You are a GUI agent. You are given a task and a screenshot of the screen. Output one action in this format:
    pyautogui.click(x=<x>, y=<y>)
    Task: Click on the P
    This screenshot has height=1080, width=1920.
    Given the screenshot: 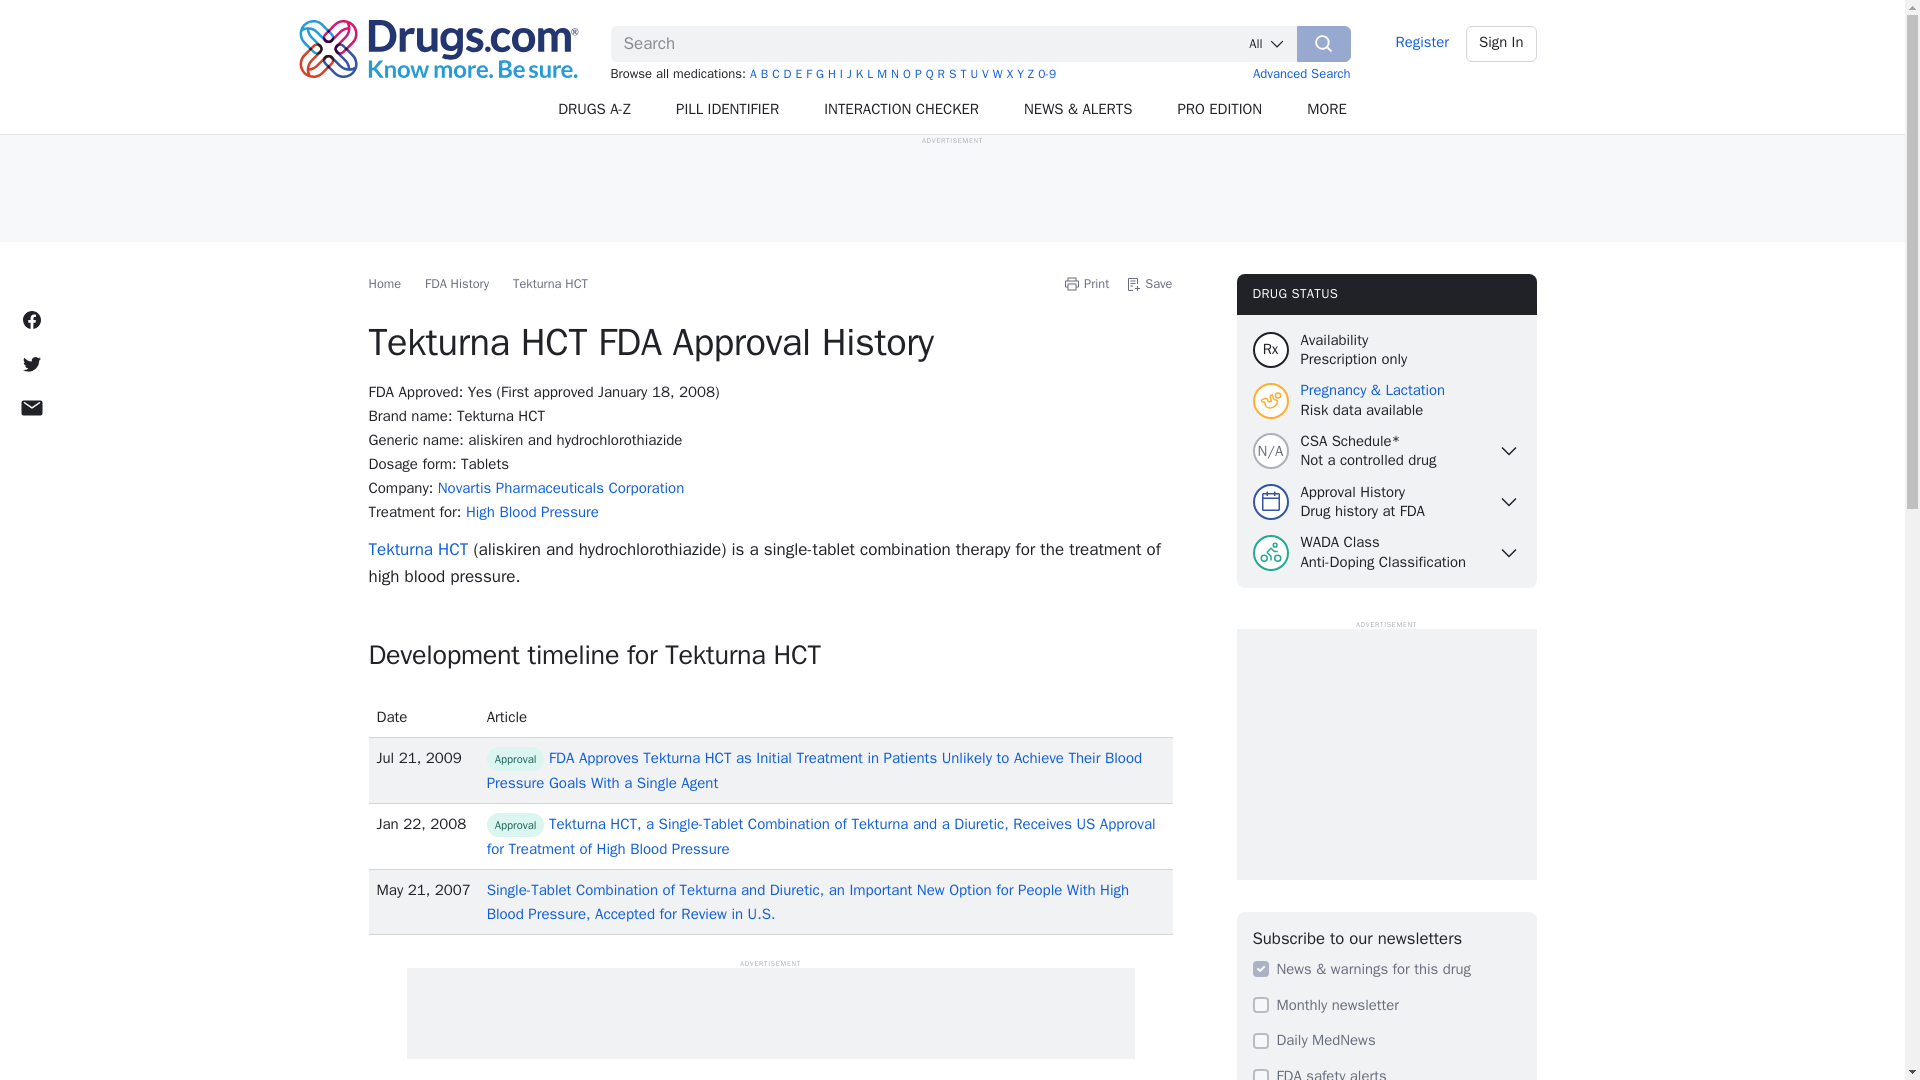 What is the action you would take?
    pyautogui.click(x=918, y=74)
    